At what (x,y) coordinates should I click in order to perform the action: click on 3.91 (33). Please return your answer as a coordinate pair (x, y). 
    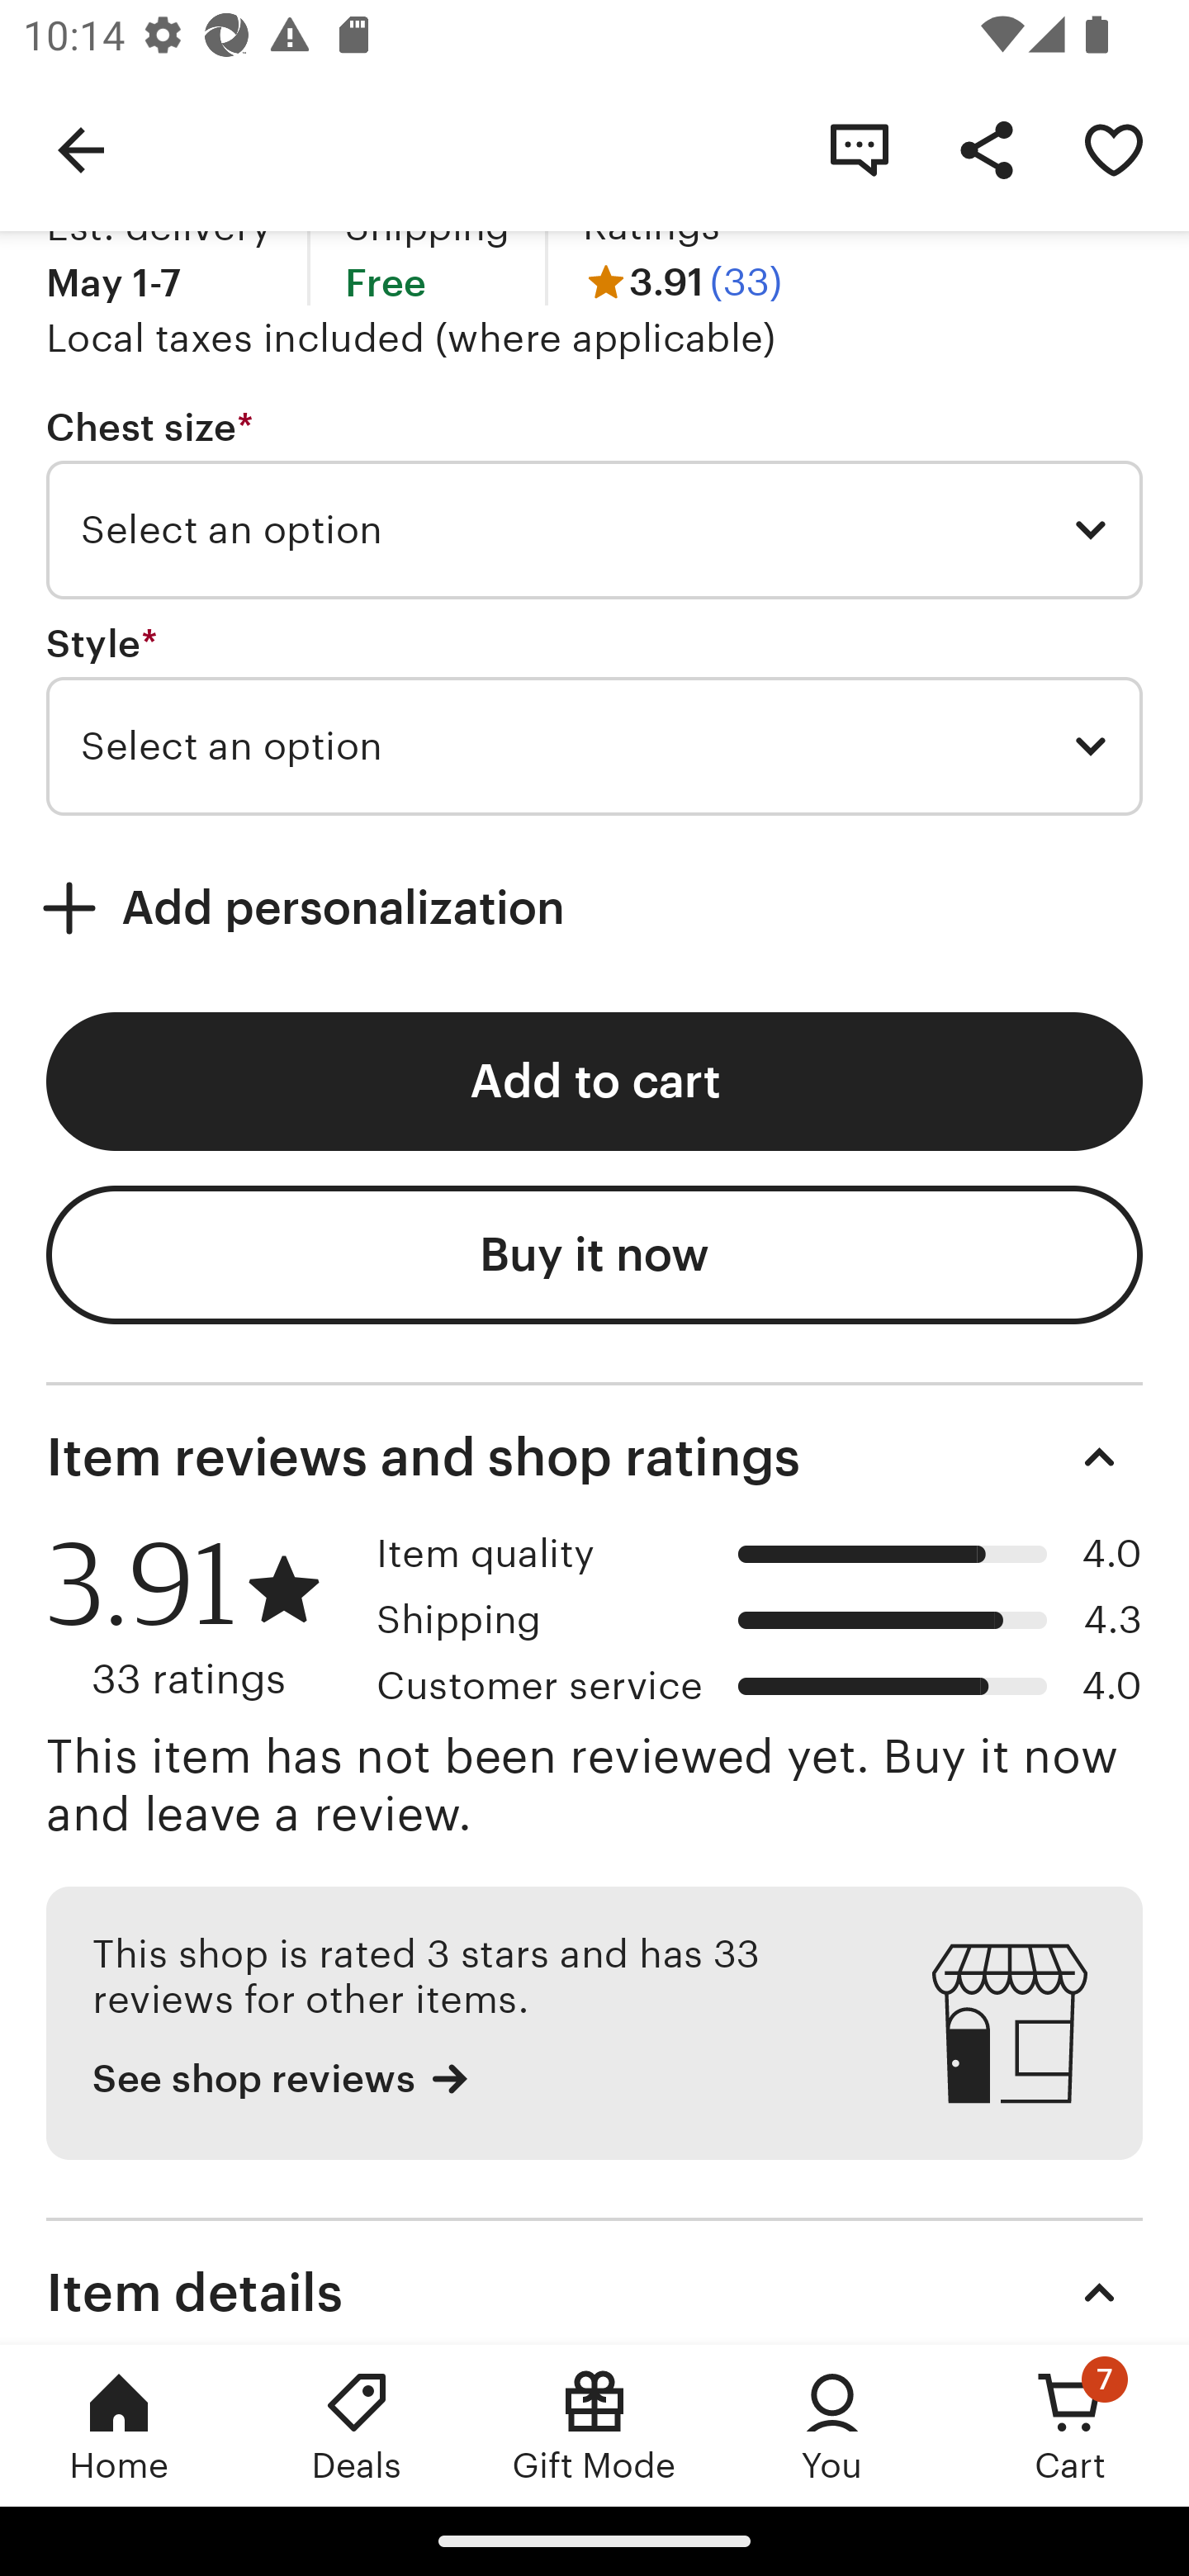
    Looking at the image, I should click on (682, 283).